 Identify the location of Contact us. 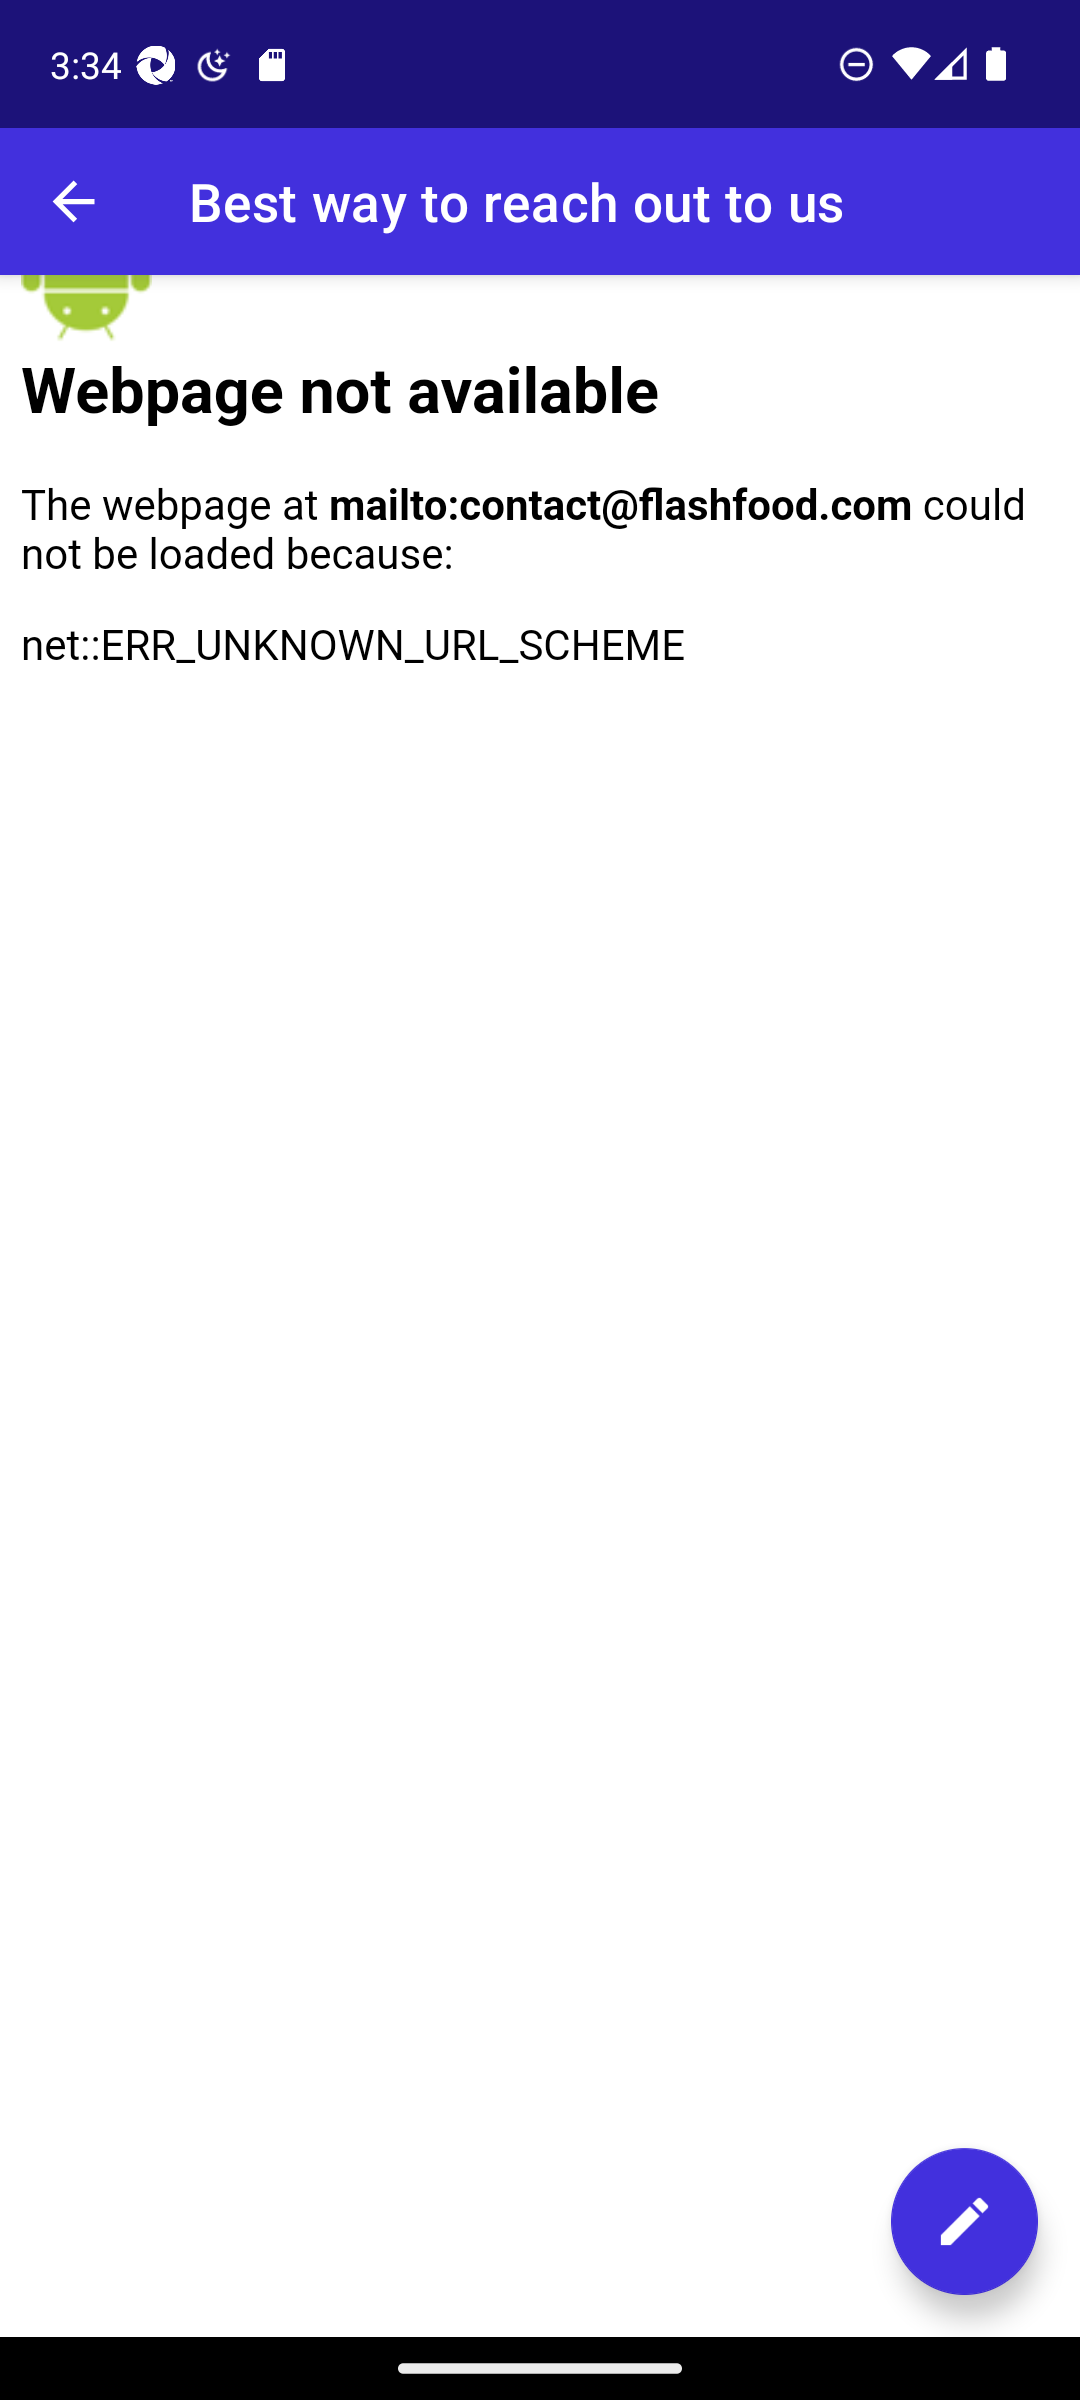
(964, 2221).